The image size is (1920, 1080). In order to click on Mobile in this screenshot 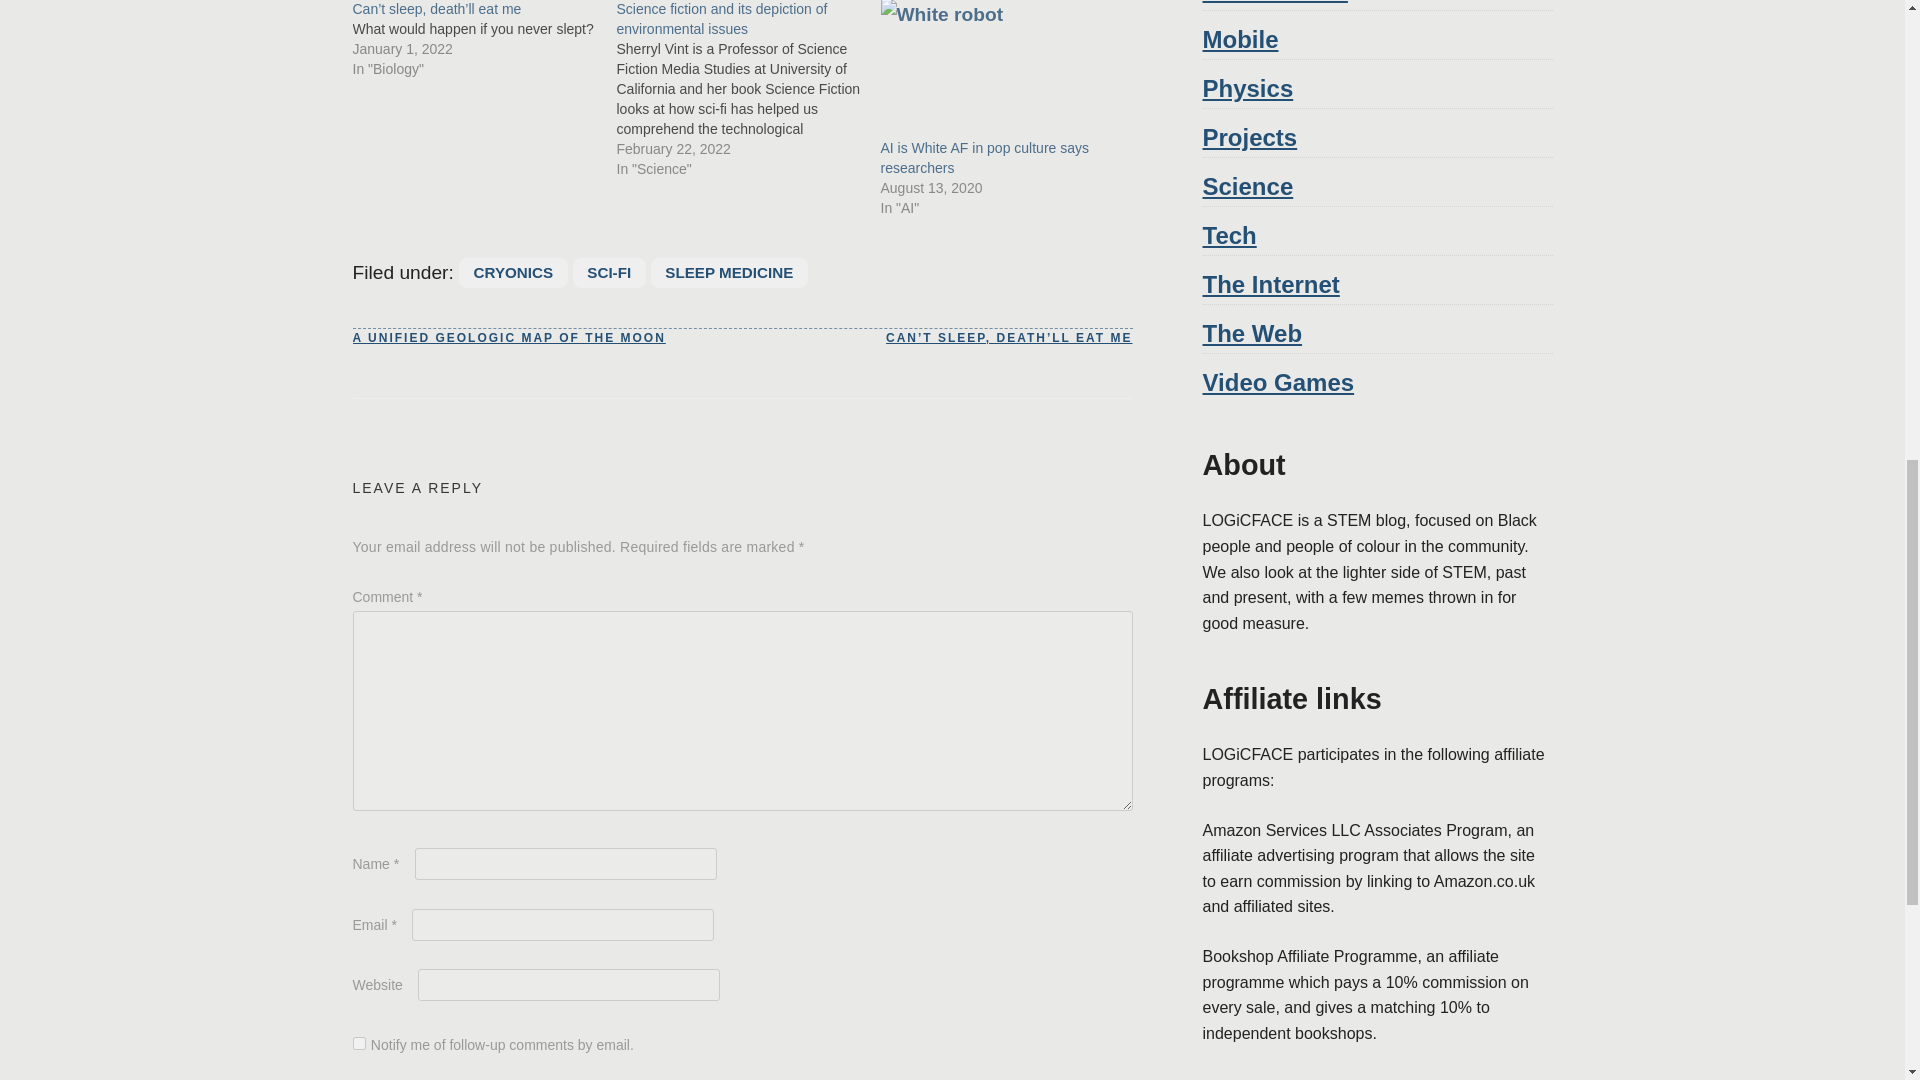, I will do `click(1240, 38)`.